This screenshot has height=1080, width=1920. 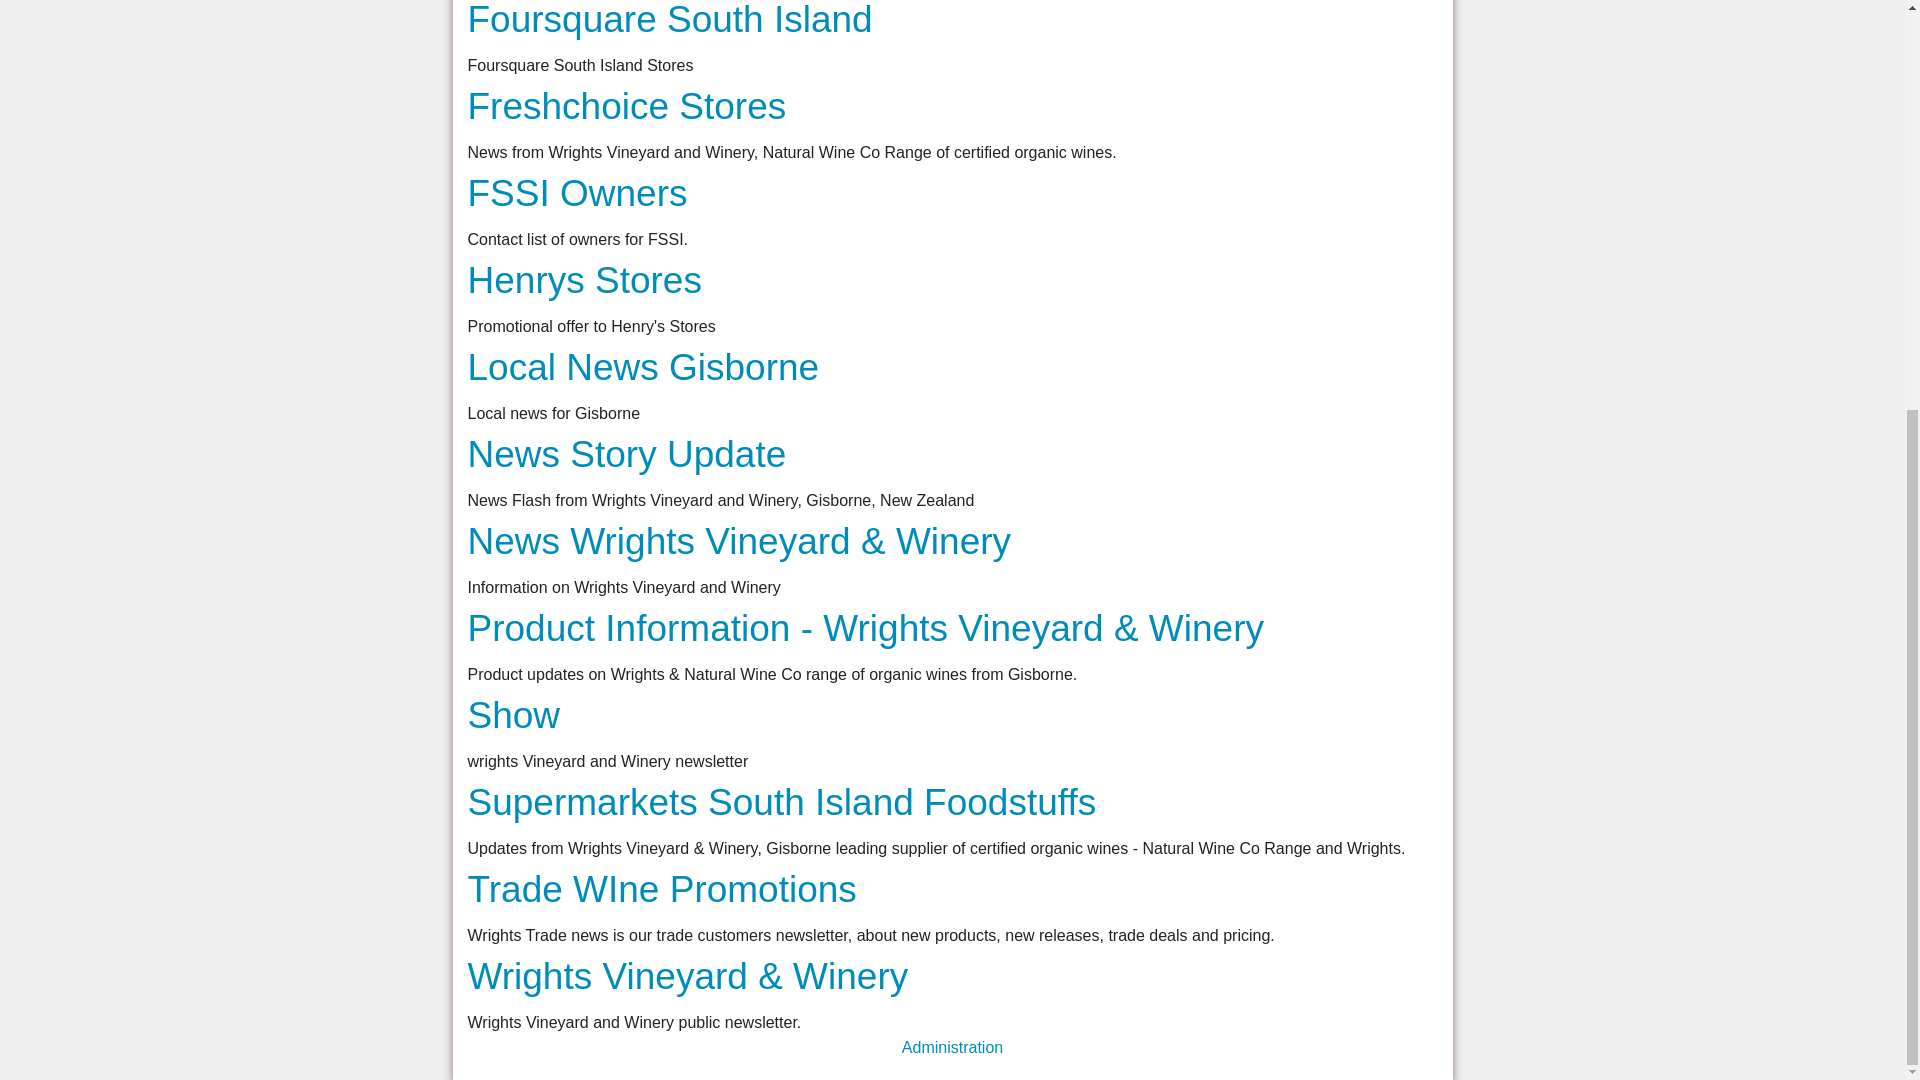 I want to click on Trade WIne Promotions, so click(x=662, y=890).